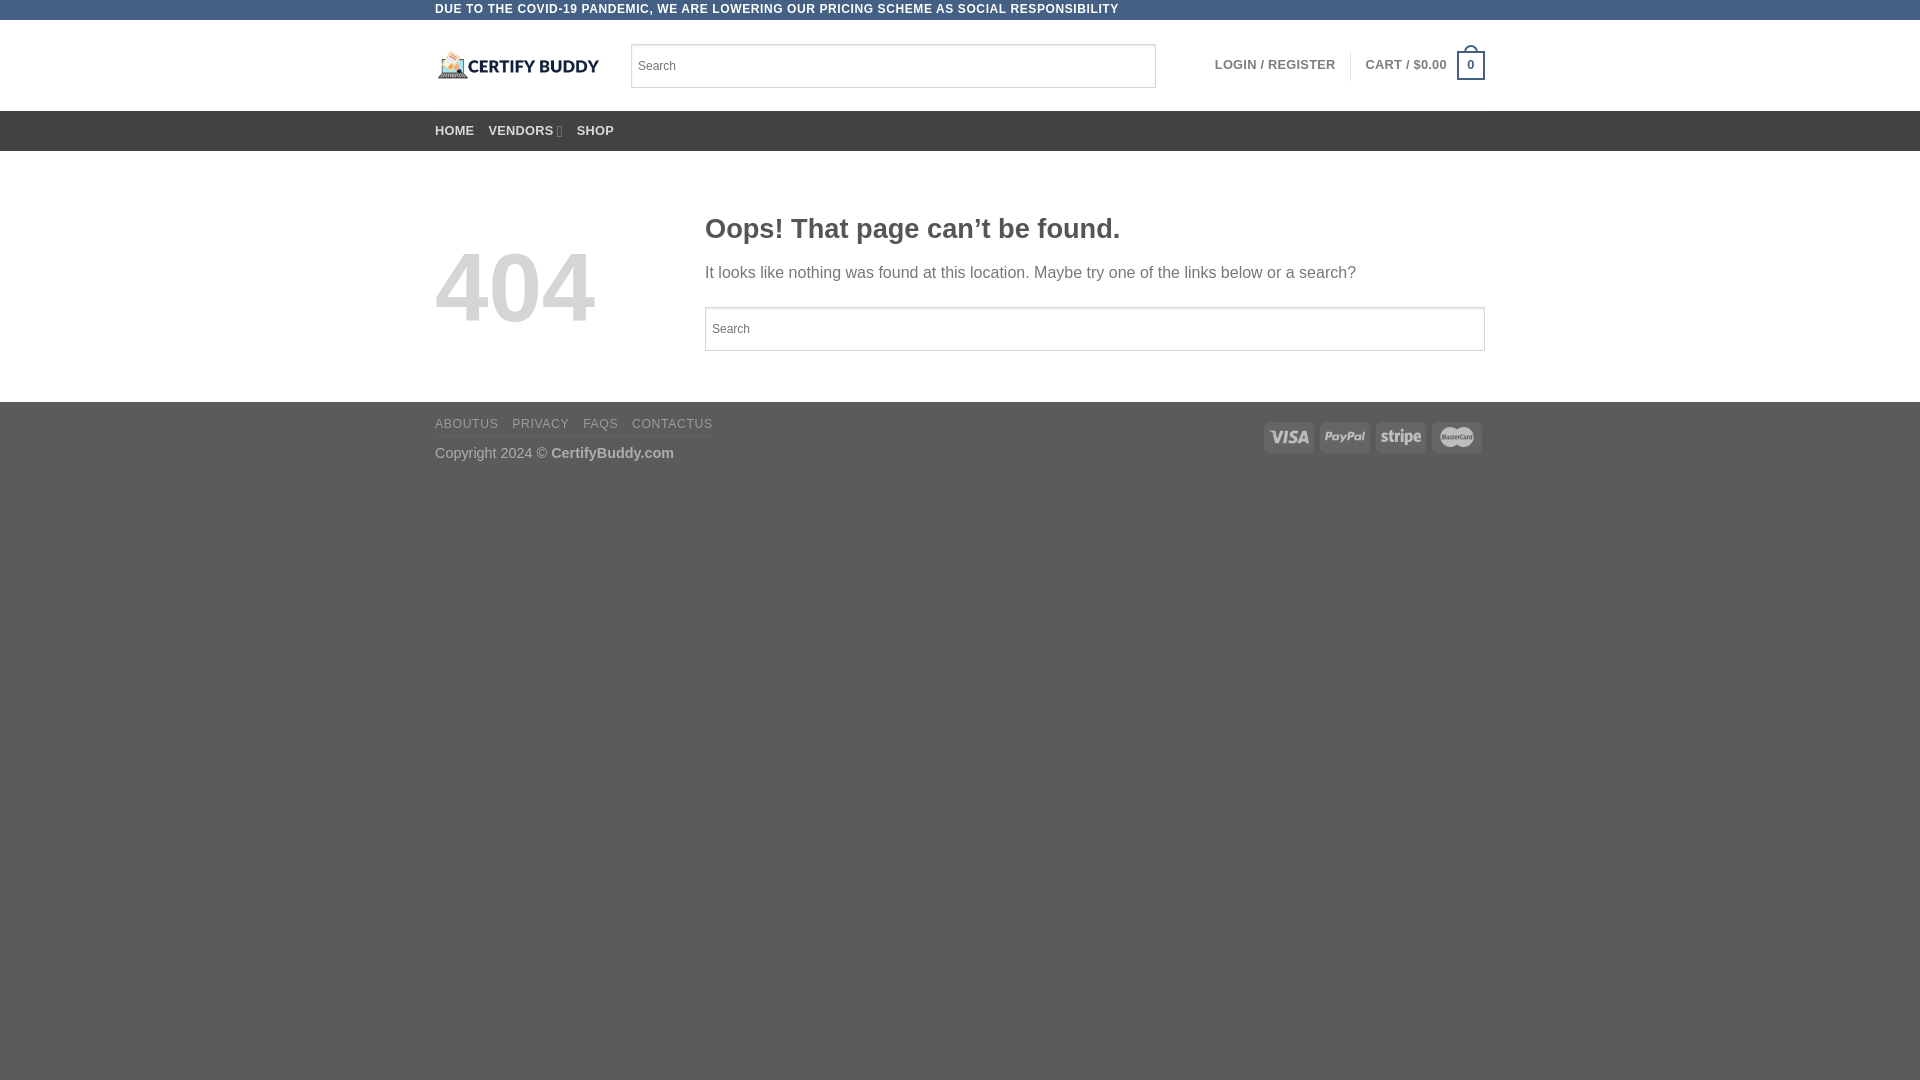 This screenshot has width=1920, height=1080. Describe the element at coordinates (524, 131) in the screenshot. I see `VENDORS` at that location.